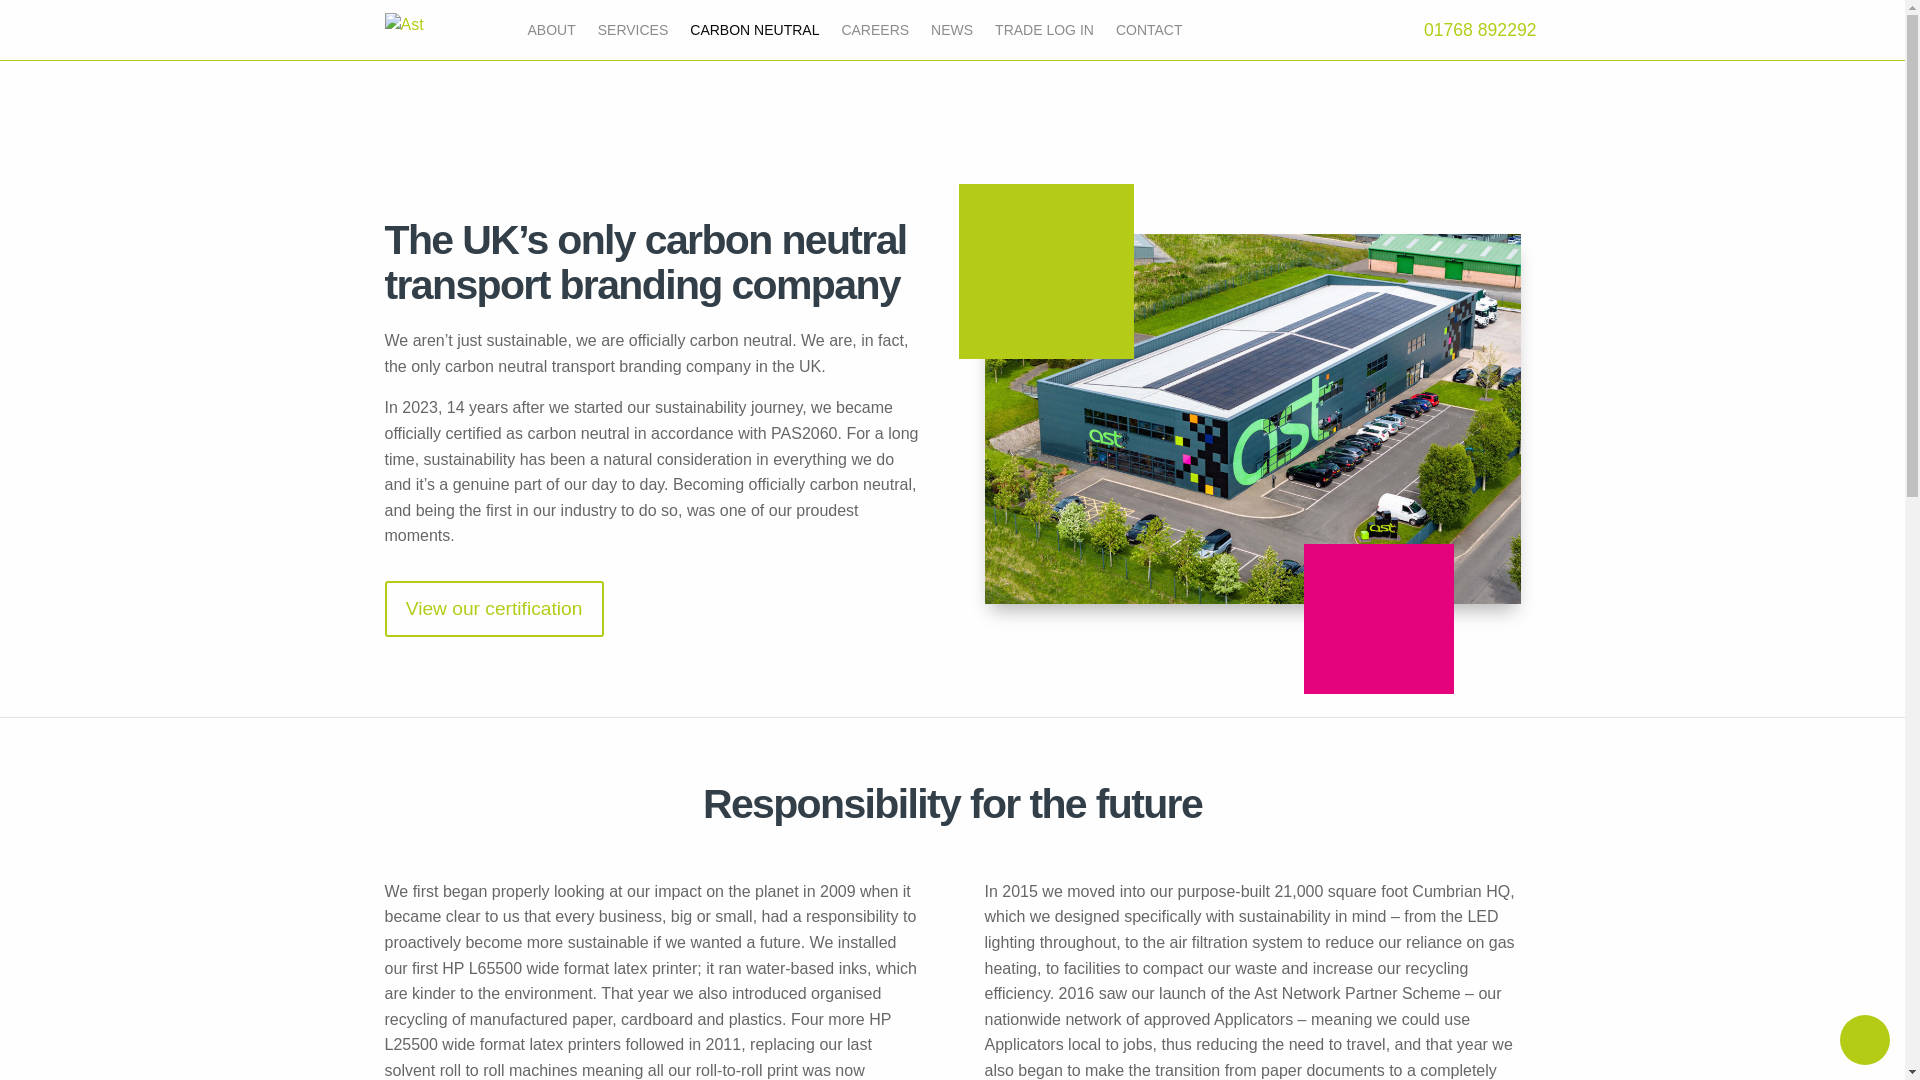  What do you see at coordinates (754, 34) in the screenshot?
I see `CARBON NEUTRAL` at bounding box center [754, 34].